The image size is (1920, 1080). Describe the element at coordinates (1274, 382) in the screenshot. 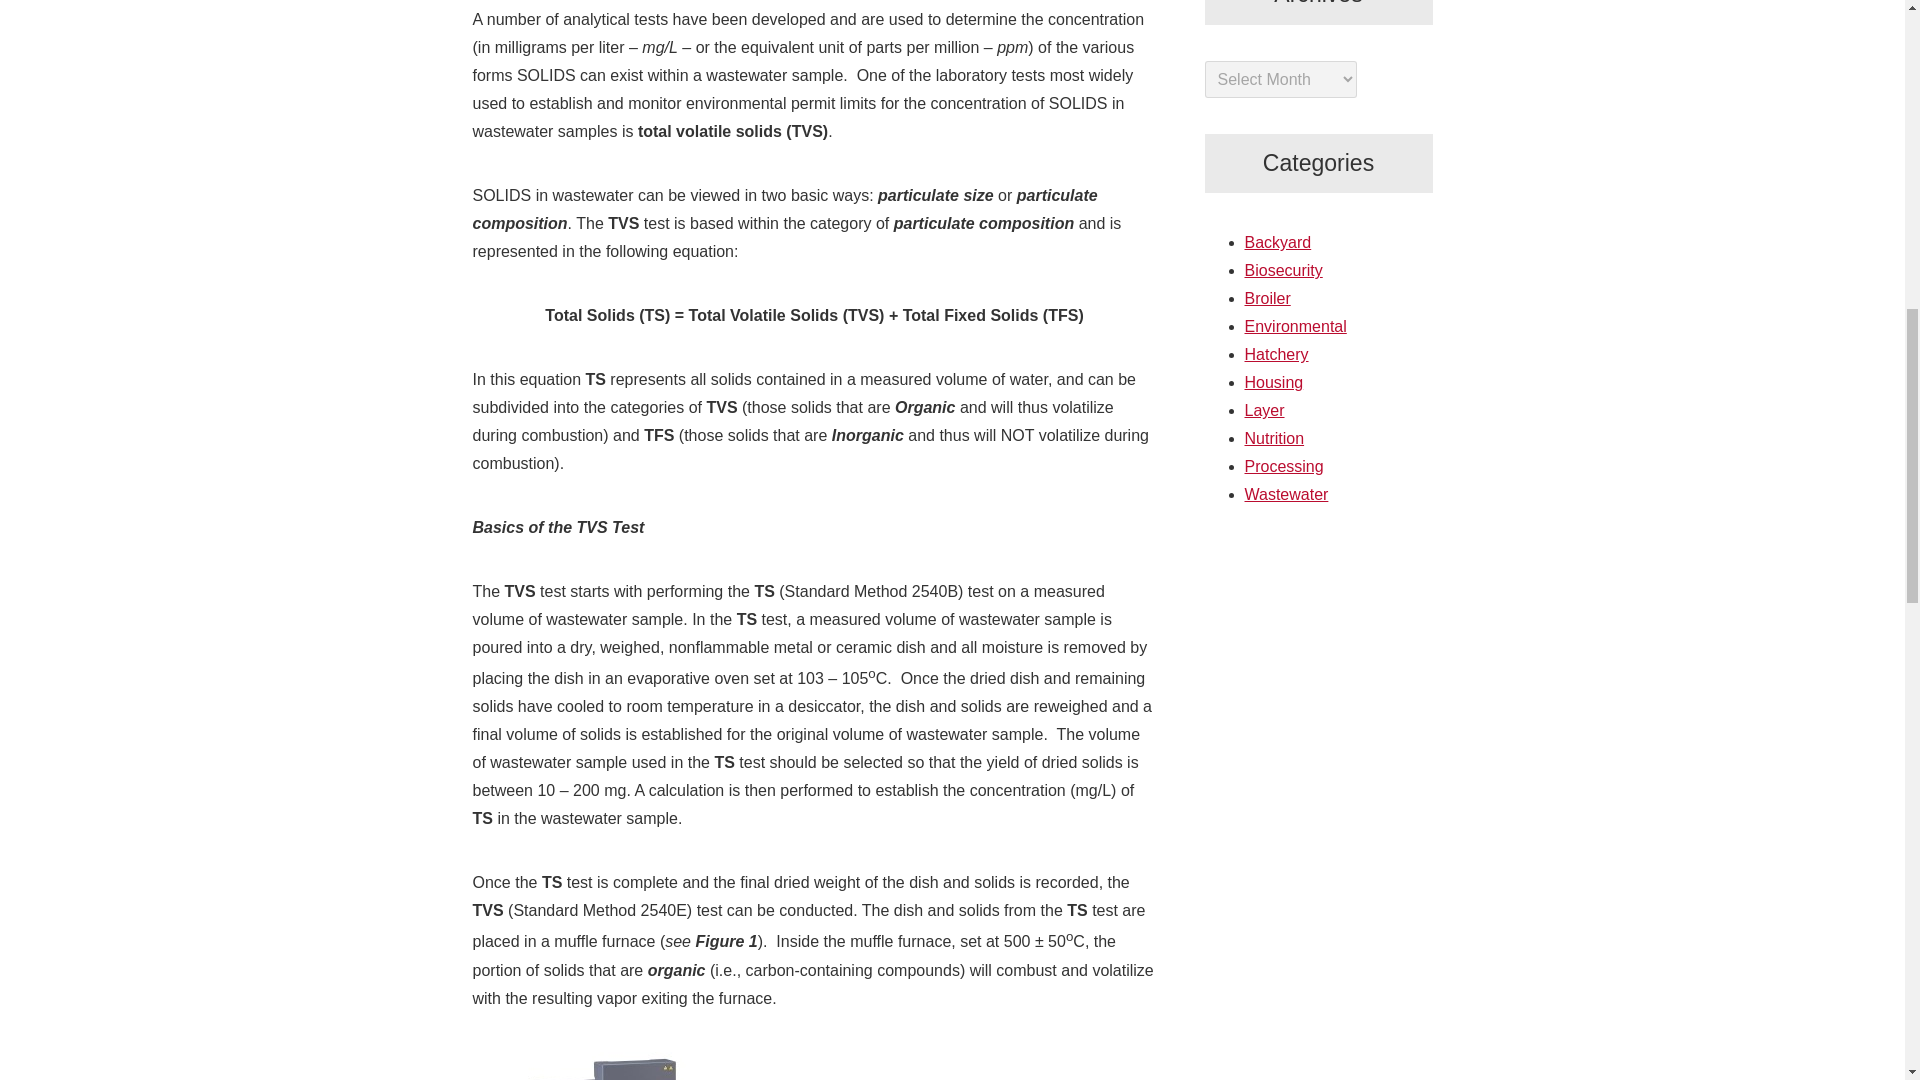

I see `Housing` at that location.